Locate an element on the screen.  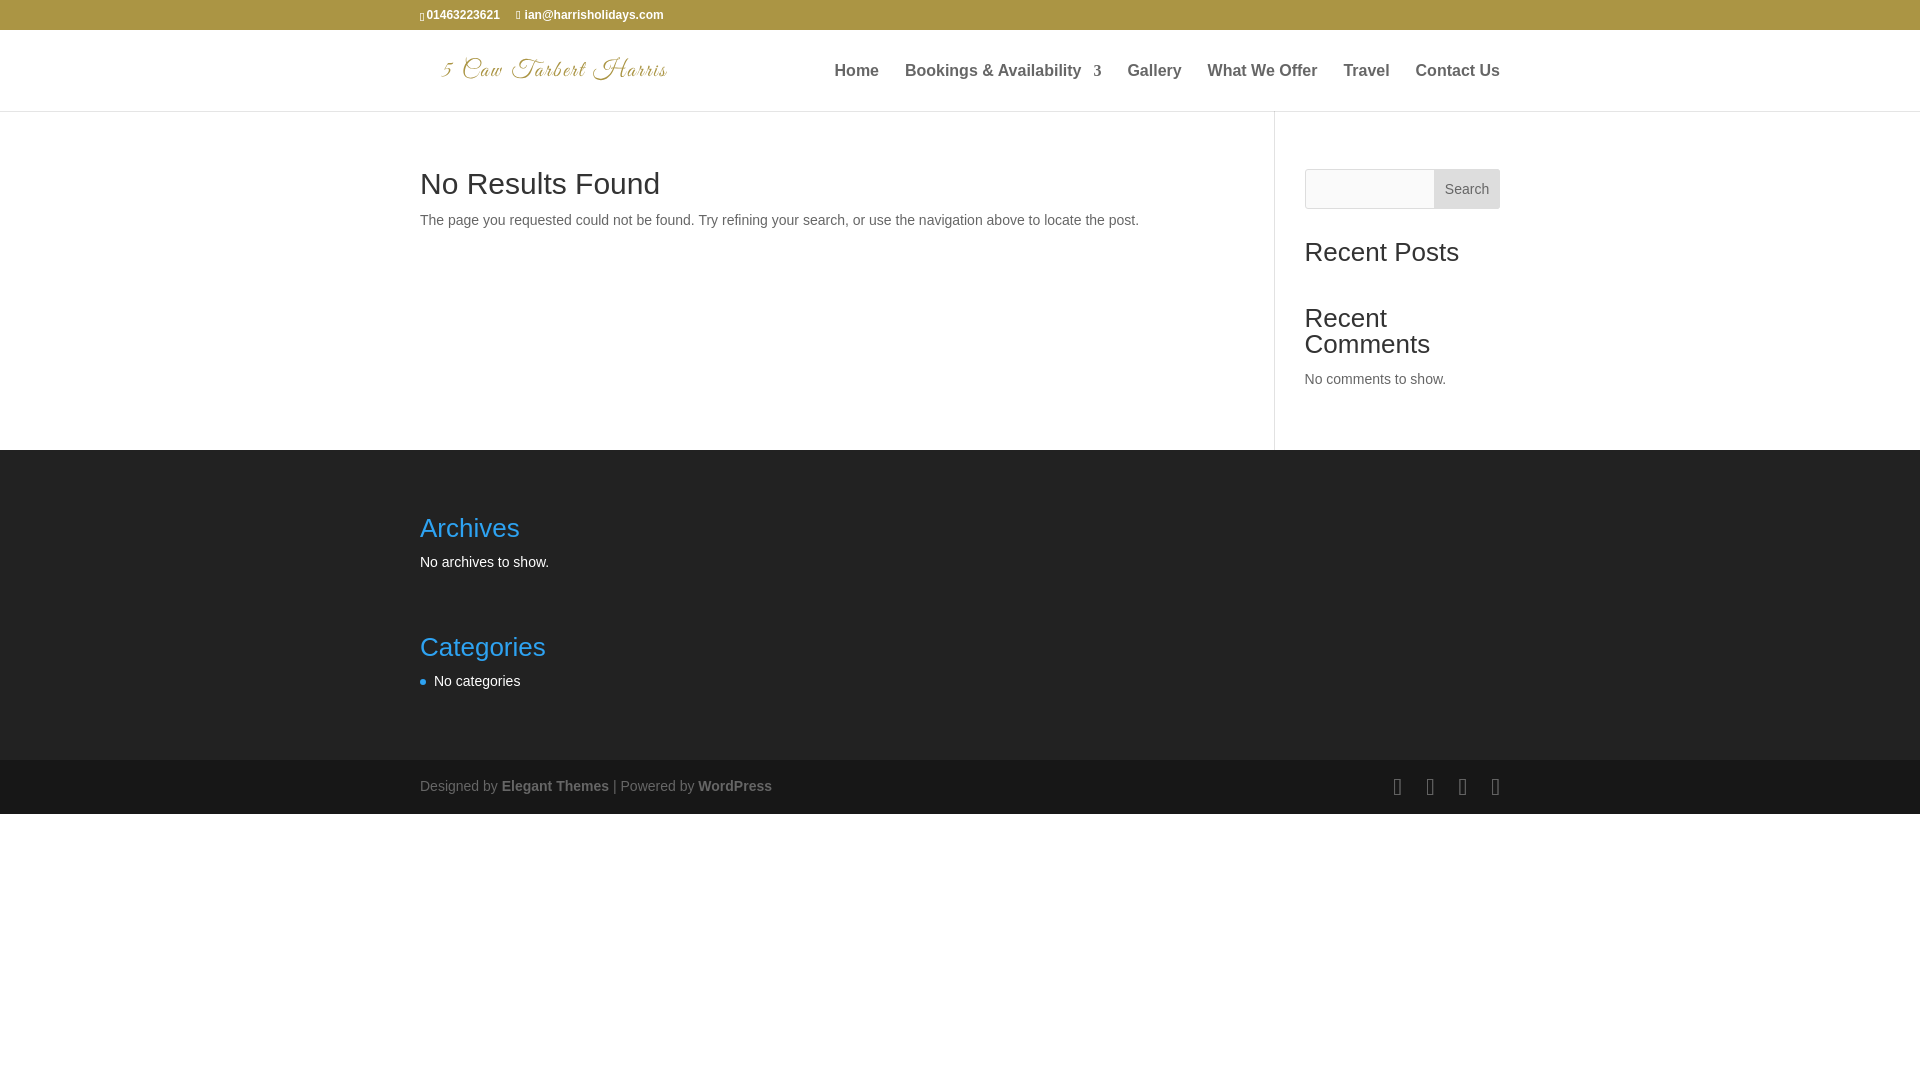
Home is located at coordinates (857, 87).